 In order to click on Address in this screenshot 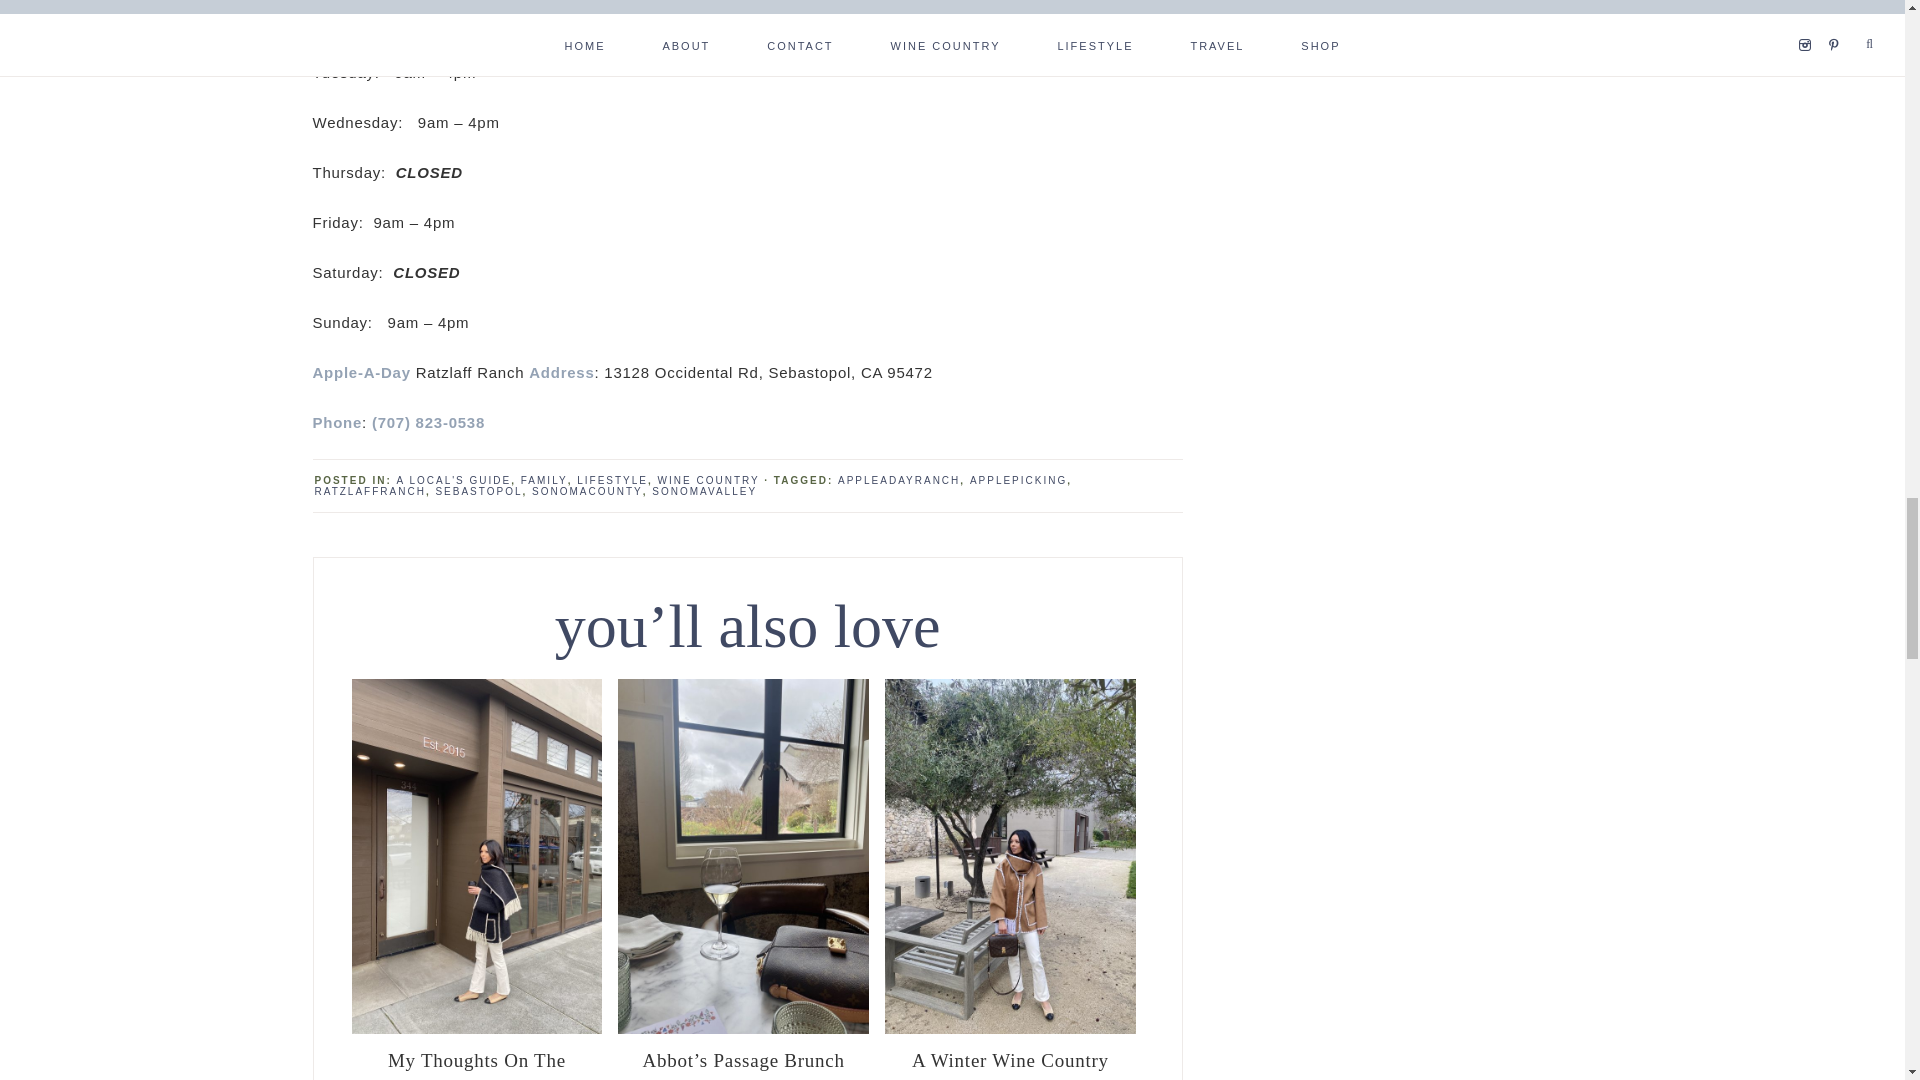, I will do `click(561, 372)`.